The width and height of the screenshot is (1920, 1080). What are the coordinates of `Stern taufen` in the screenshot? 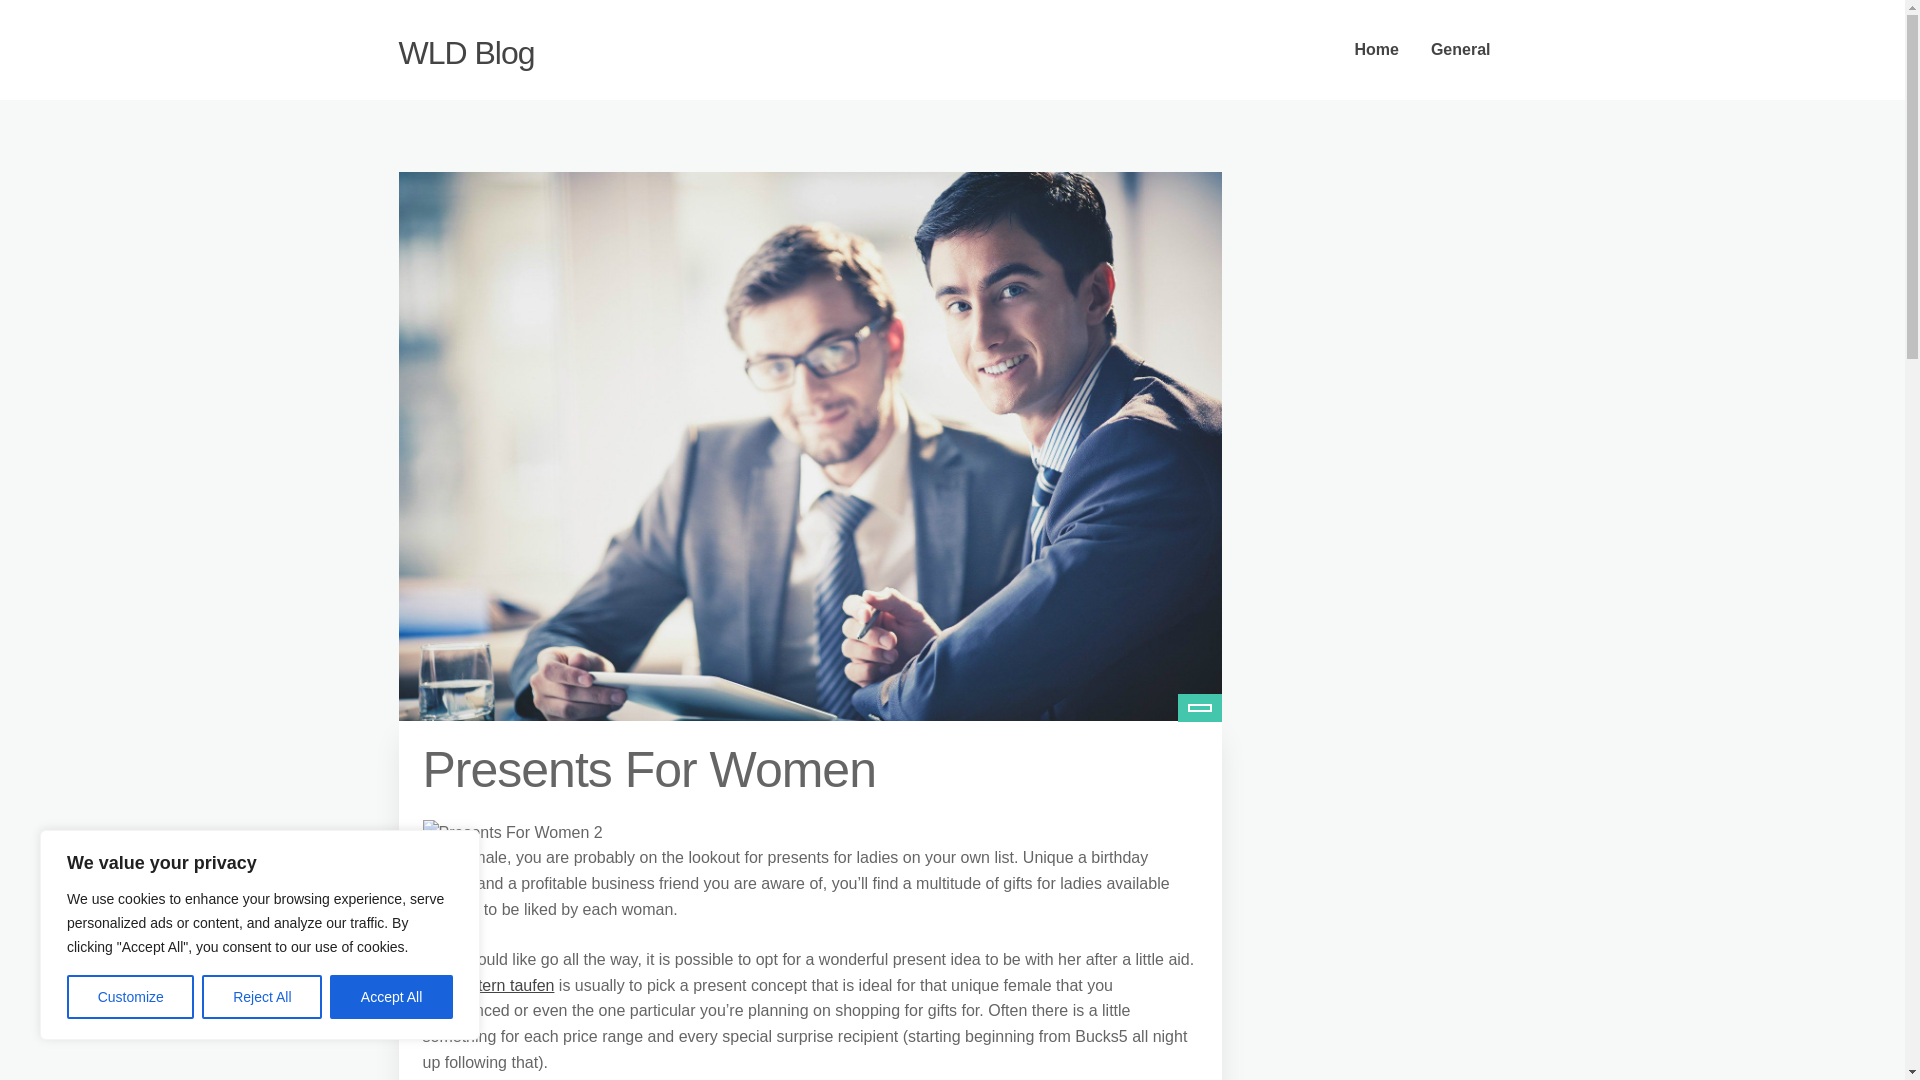 It's located at (510, 985).